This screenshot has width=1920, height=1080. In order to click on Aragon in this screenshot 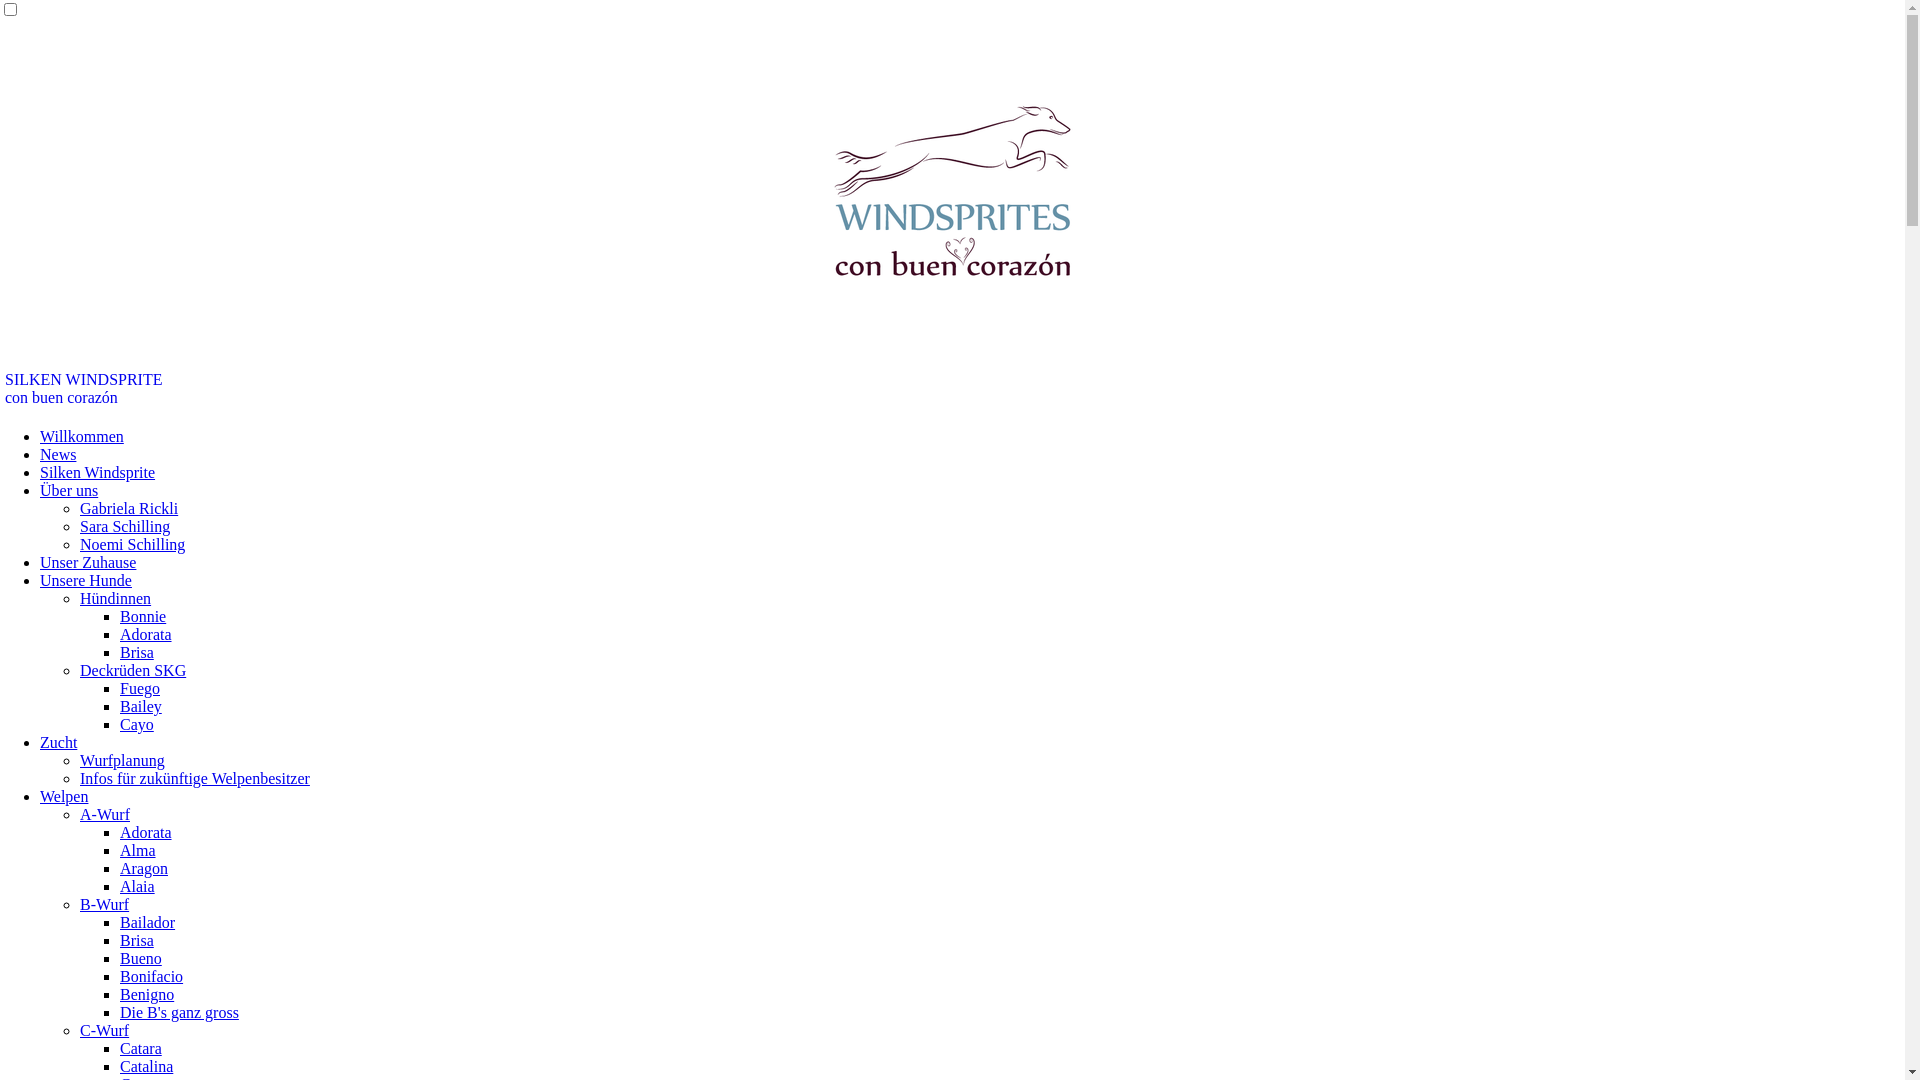, I will do `click(144, 868)`.